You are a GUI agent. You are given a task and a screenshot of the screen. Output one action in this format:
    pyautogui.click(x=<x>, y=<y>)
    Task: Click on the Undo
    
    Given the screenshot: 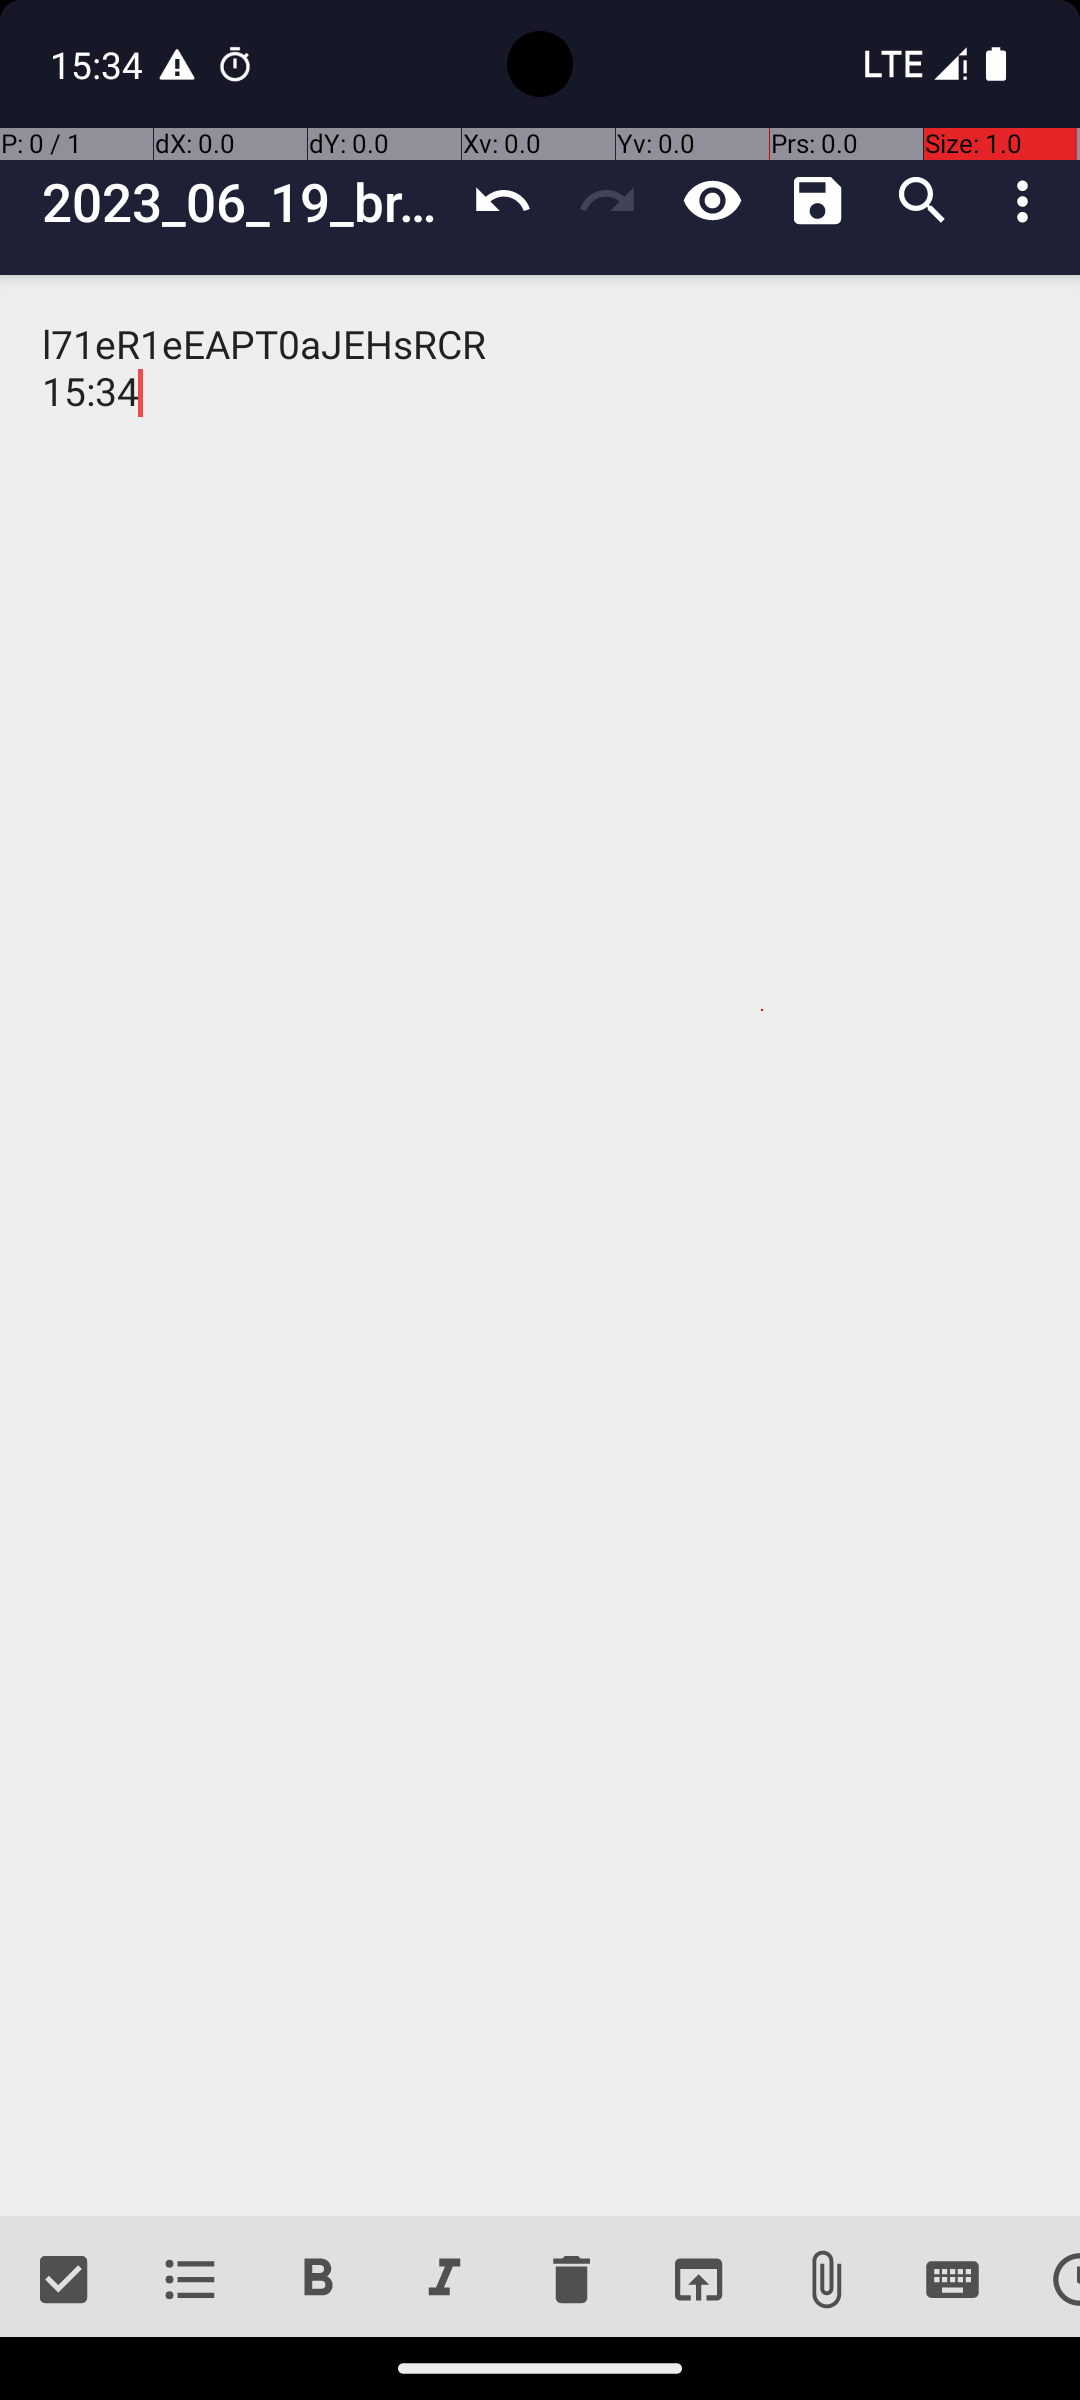 What is the action you would take?
    pyautogui.click(x=502, y=201)
    